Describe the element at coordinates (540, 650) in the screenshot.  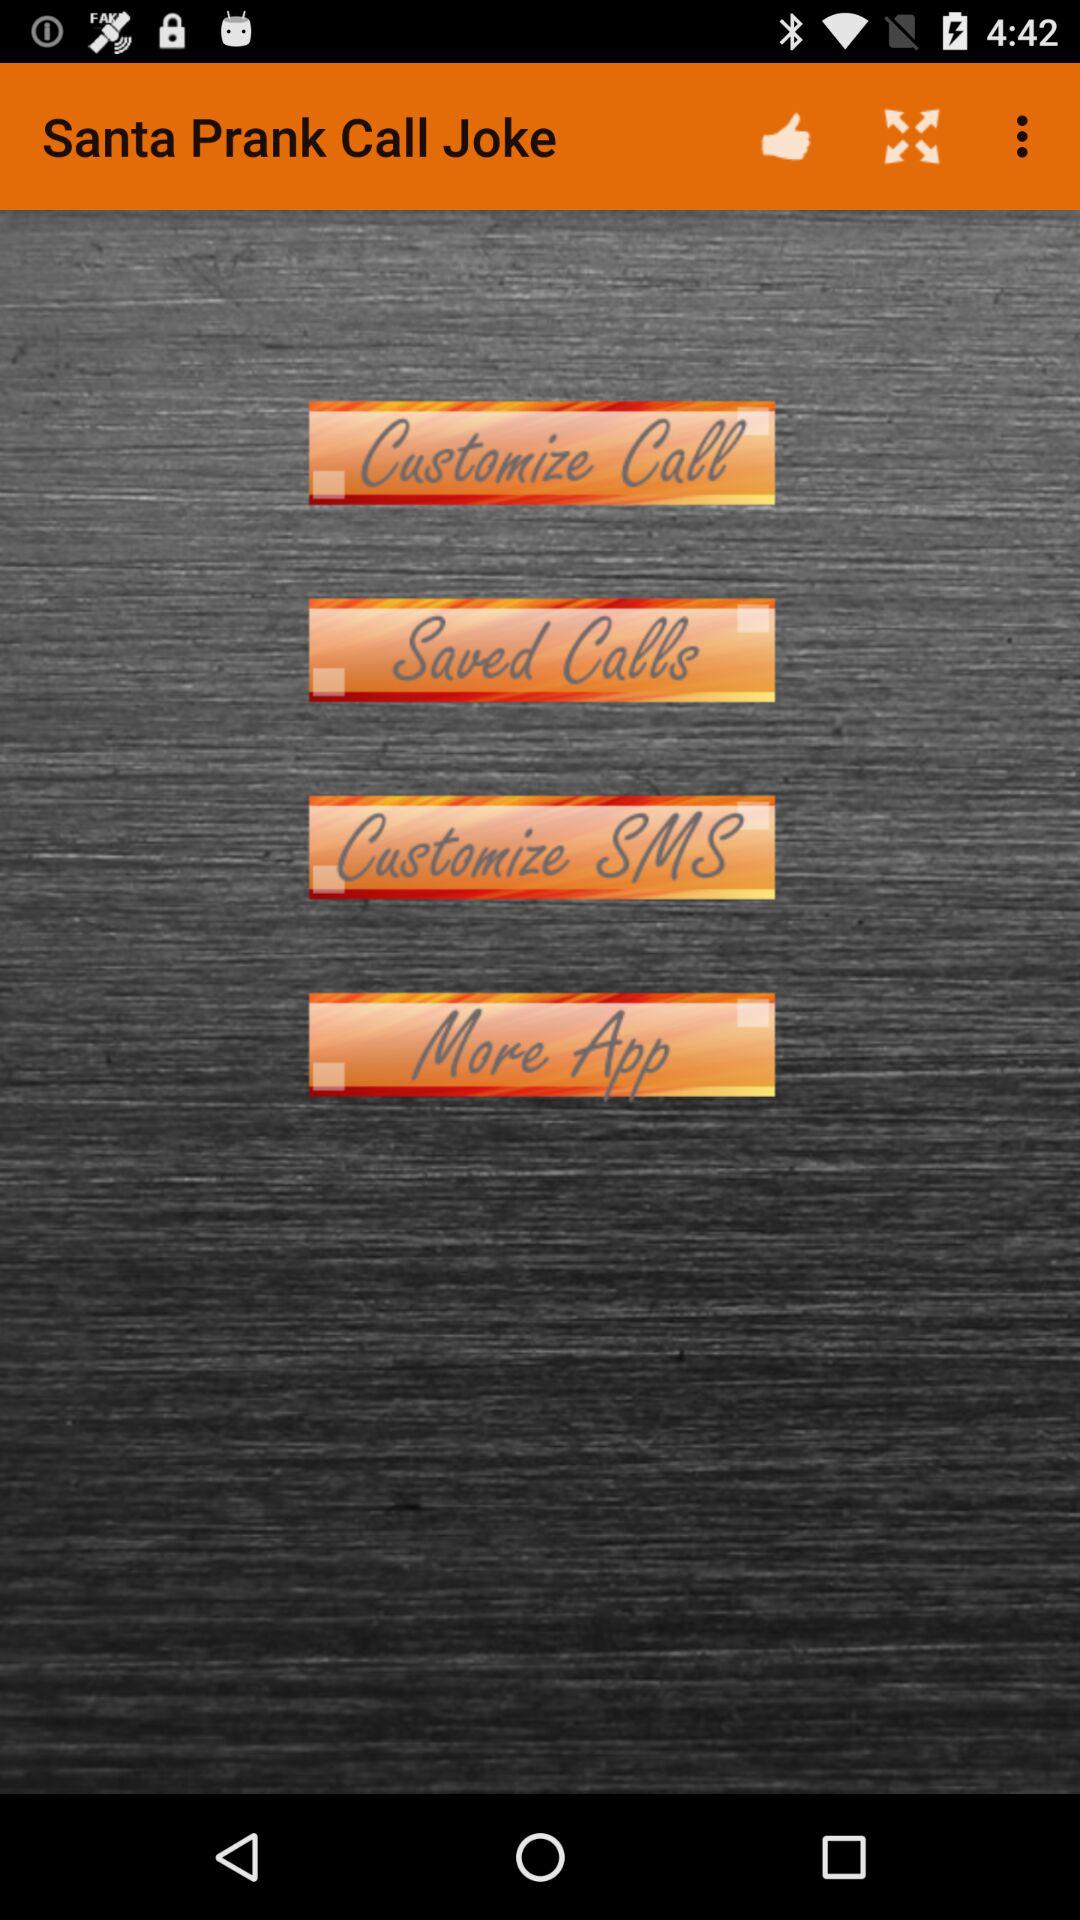
I see `go to saved calls` at that location.